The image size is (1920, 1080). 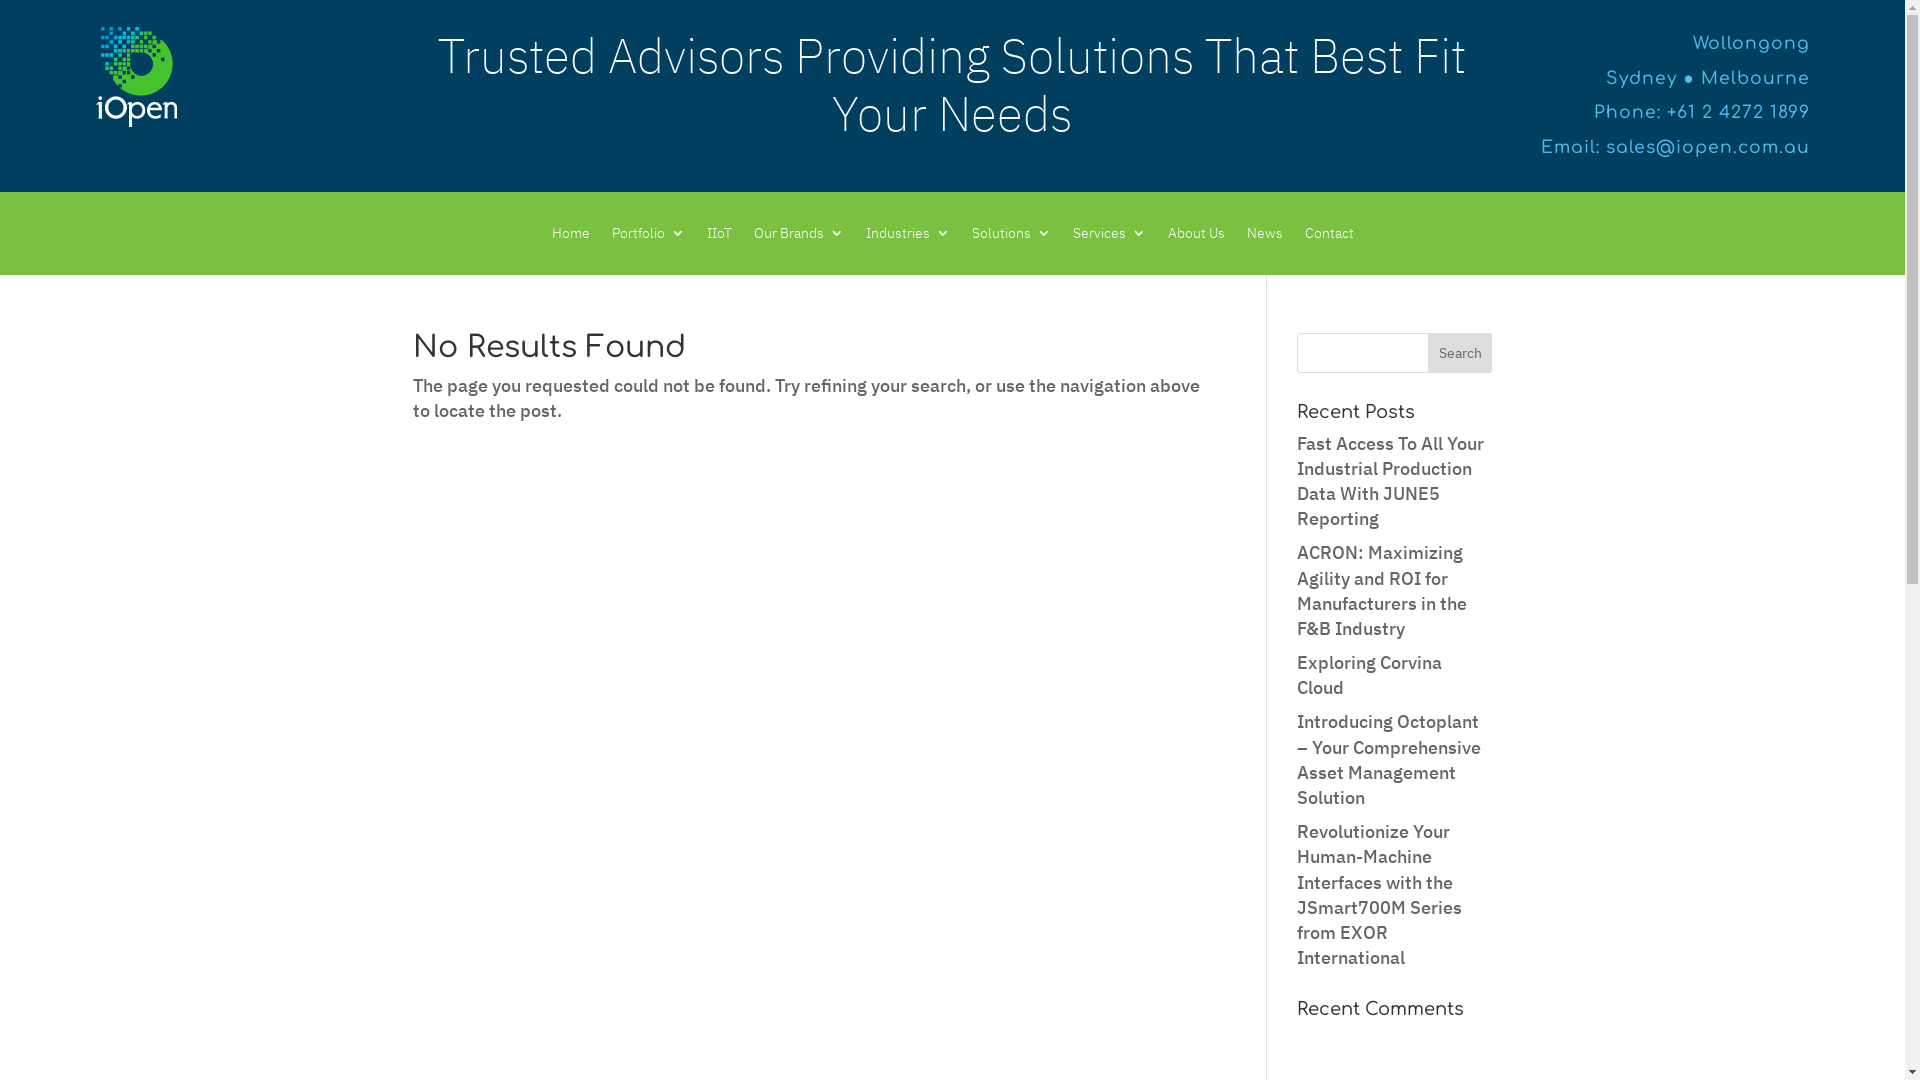 I want to click on Contact, so click(x=1328, y=237).